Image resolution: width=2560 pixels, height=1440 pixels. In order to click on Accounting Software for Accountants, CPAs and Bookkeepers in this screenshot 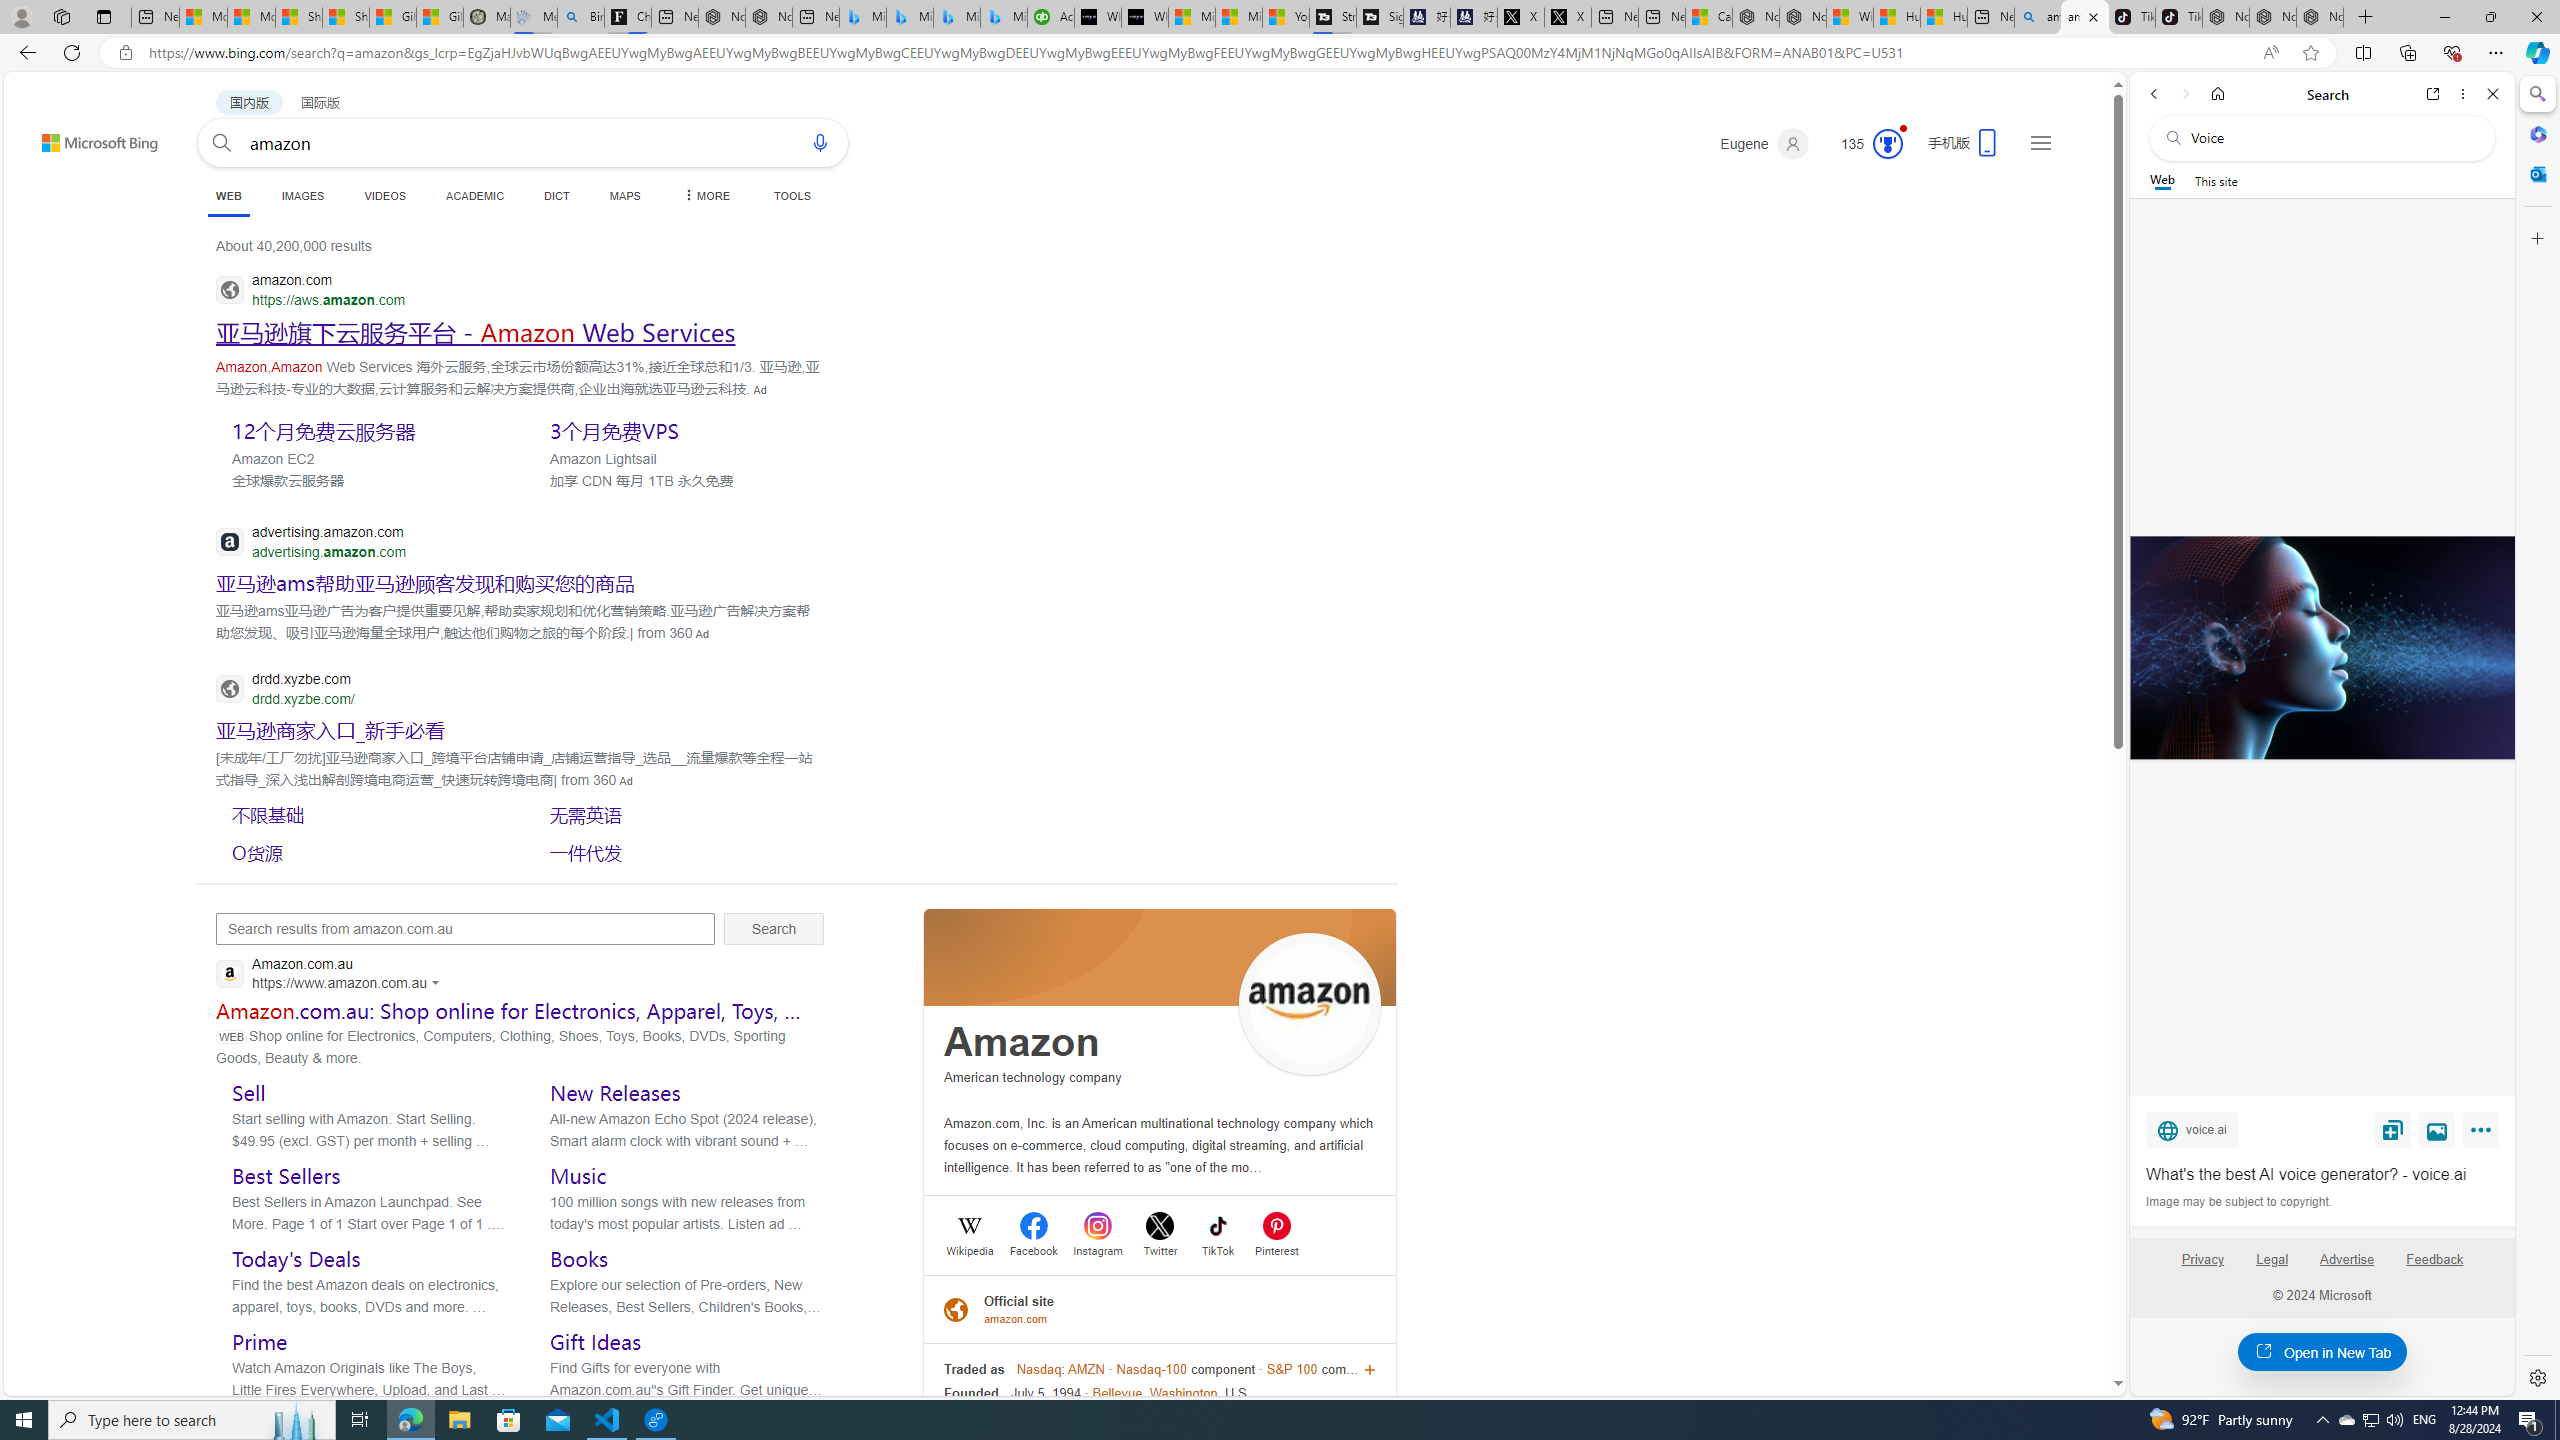, I will do `click(1050, 17)`.